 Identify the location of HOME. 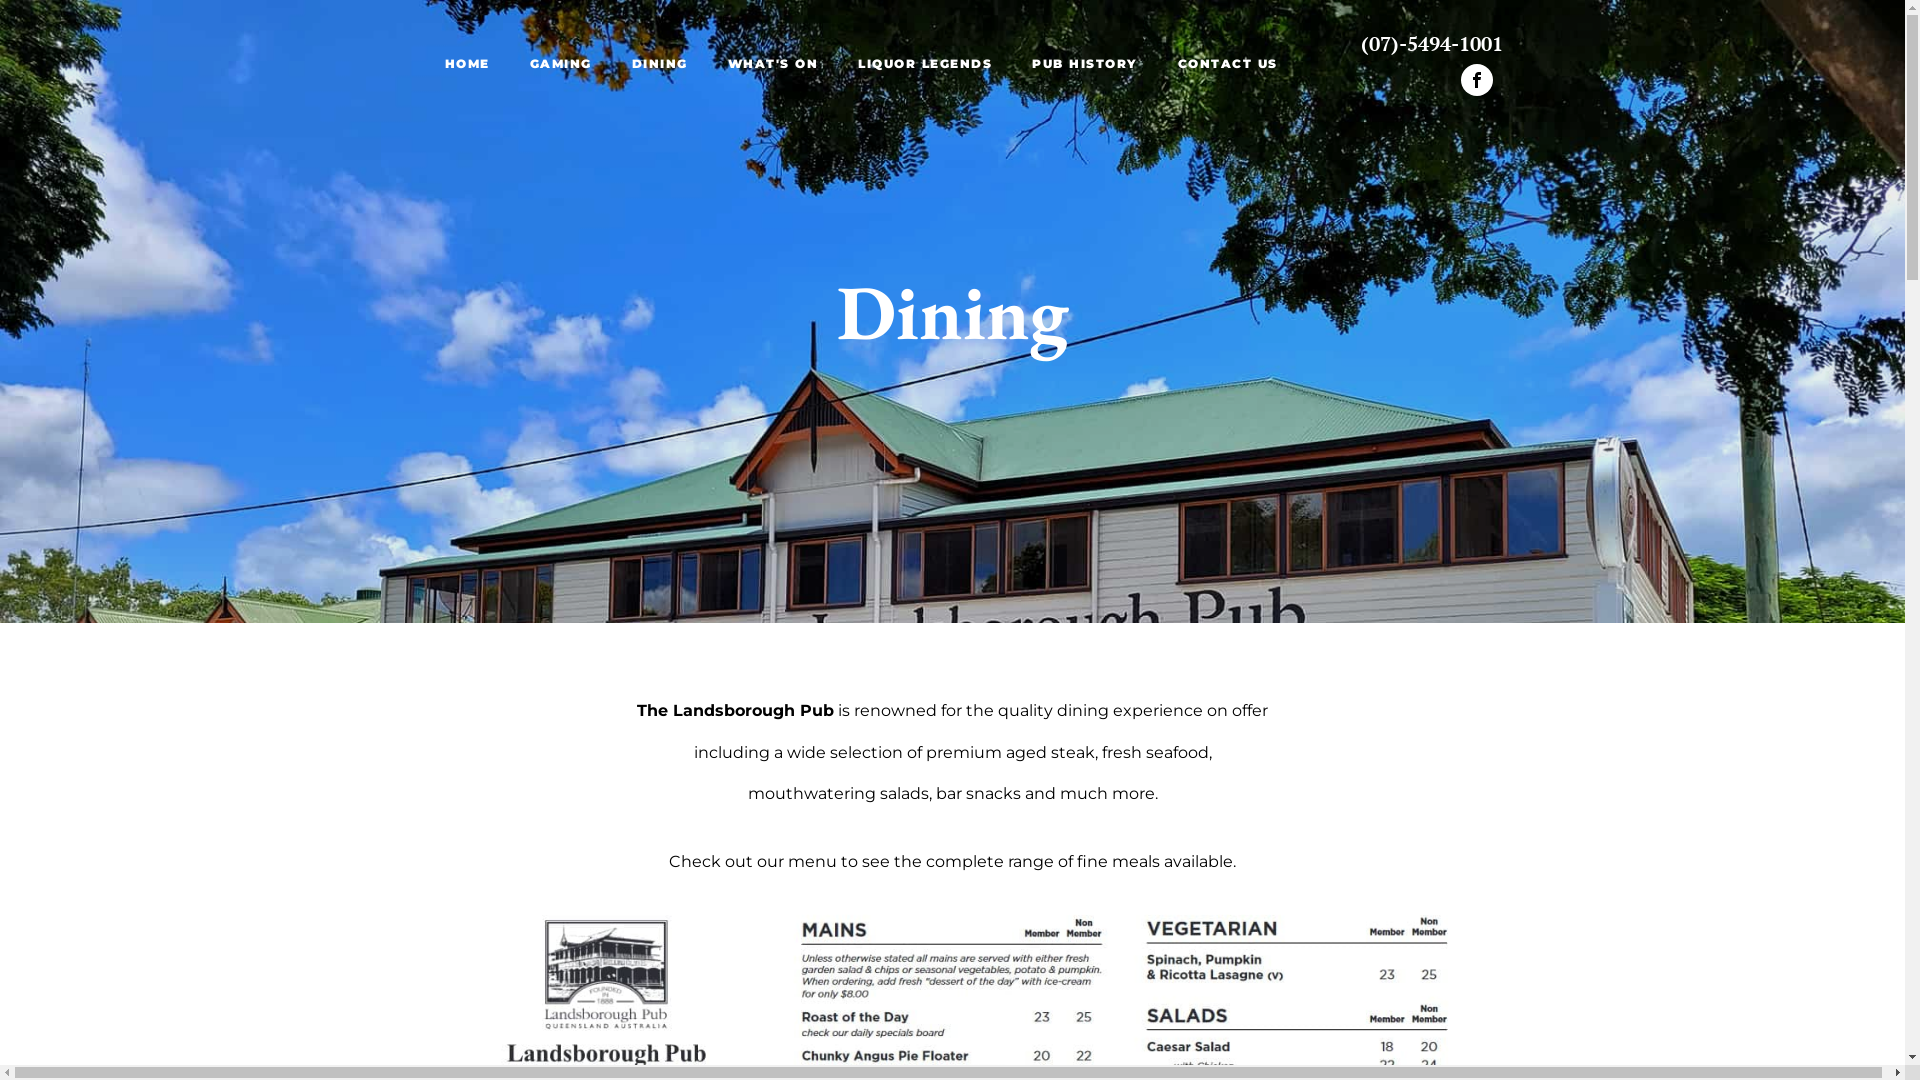
(466, 64).